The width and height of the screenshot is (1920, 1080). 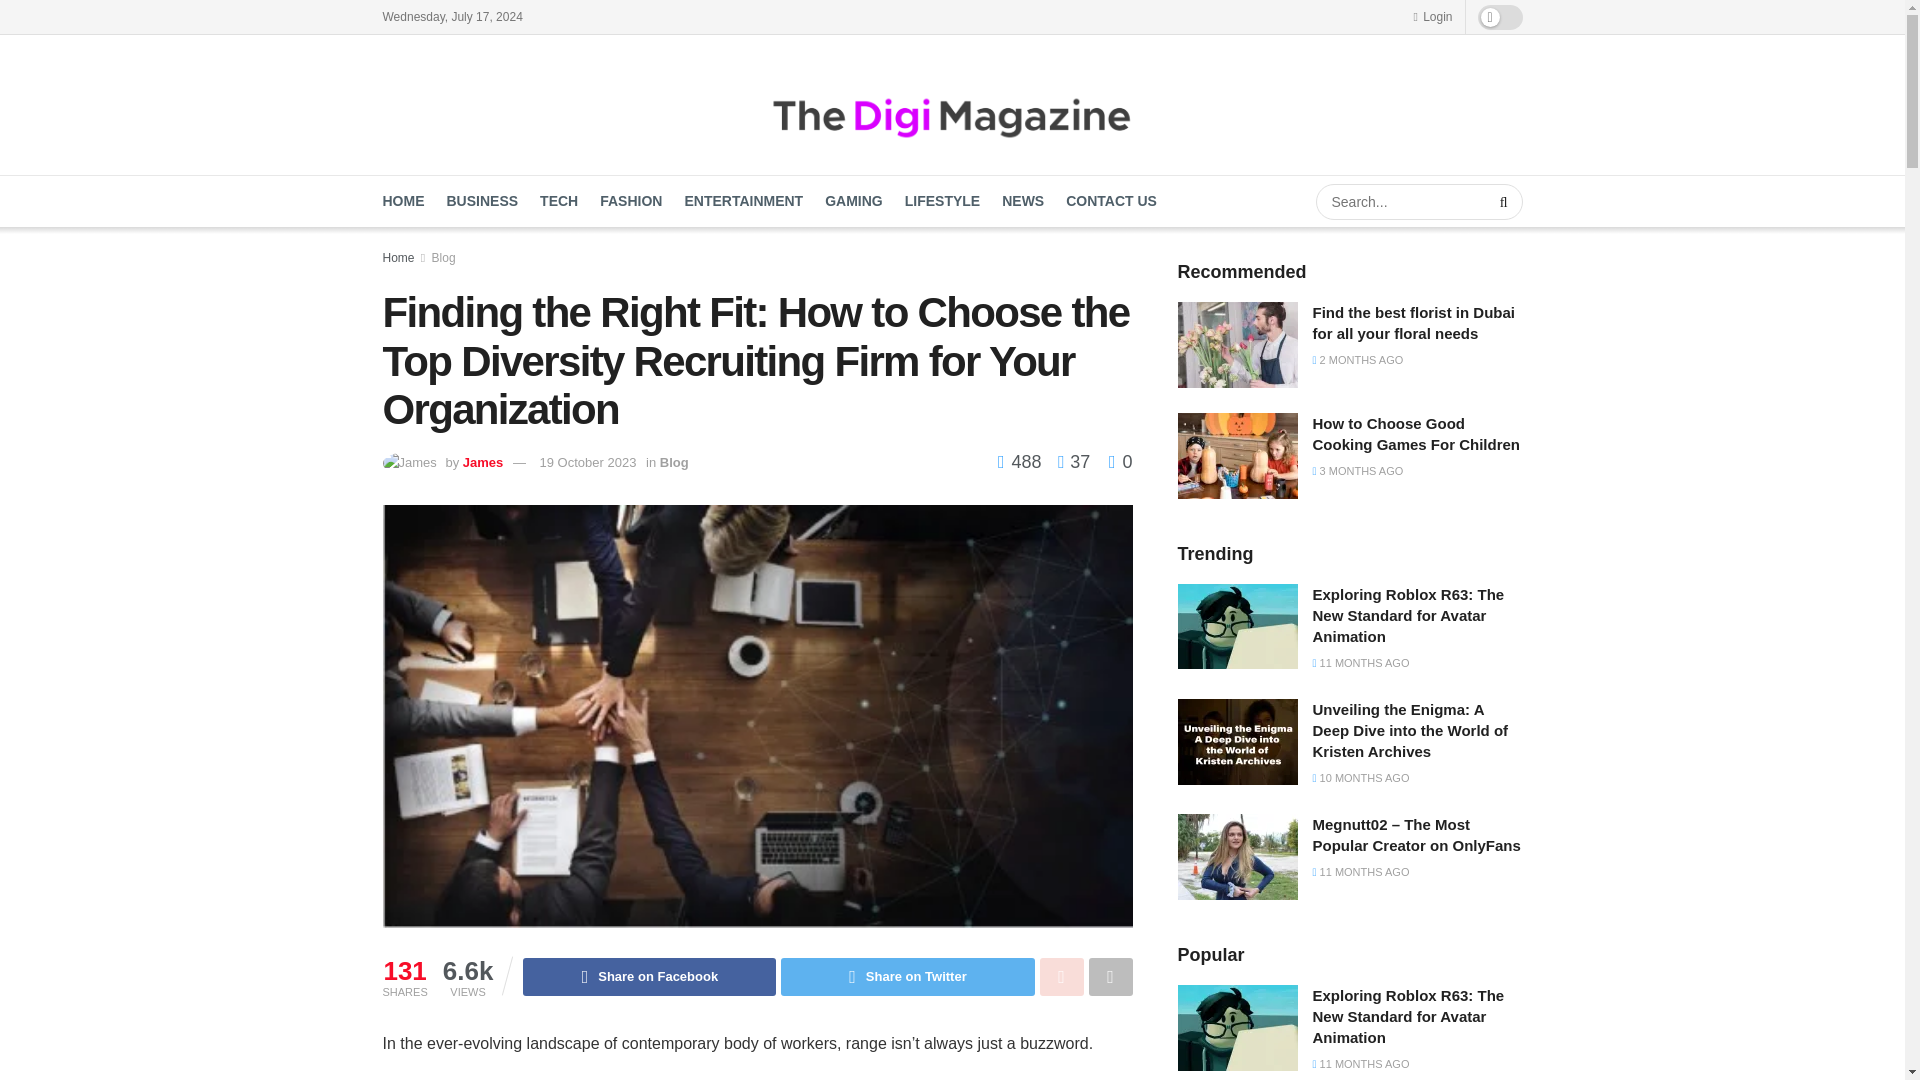 What do you see at coordinates (1022, 462) in the screenshot?
I see `488` at bounding box center [1022, 462].